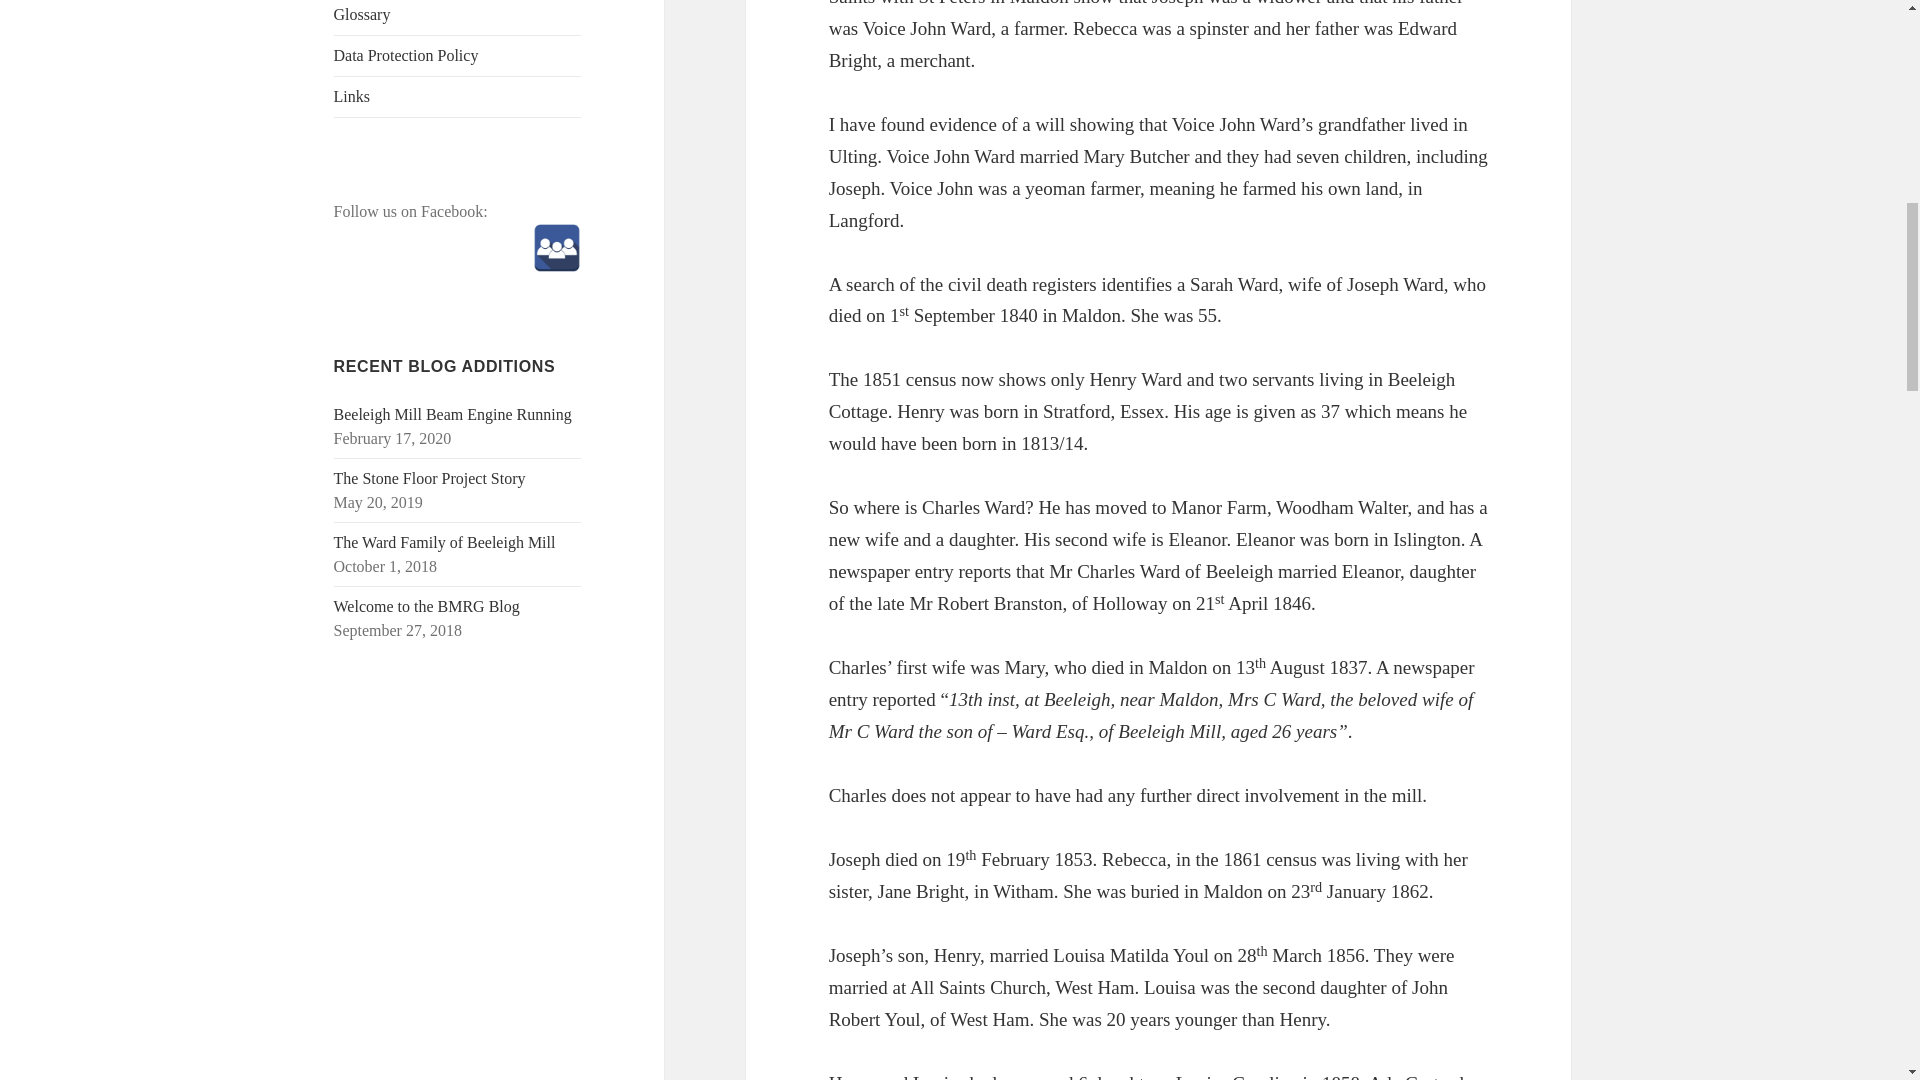  Describe the element at coordinates (427, 606) in the screenshot. I see `Welcome to the BMRG Blog` at that location.